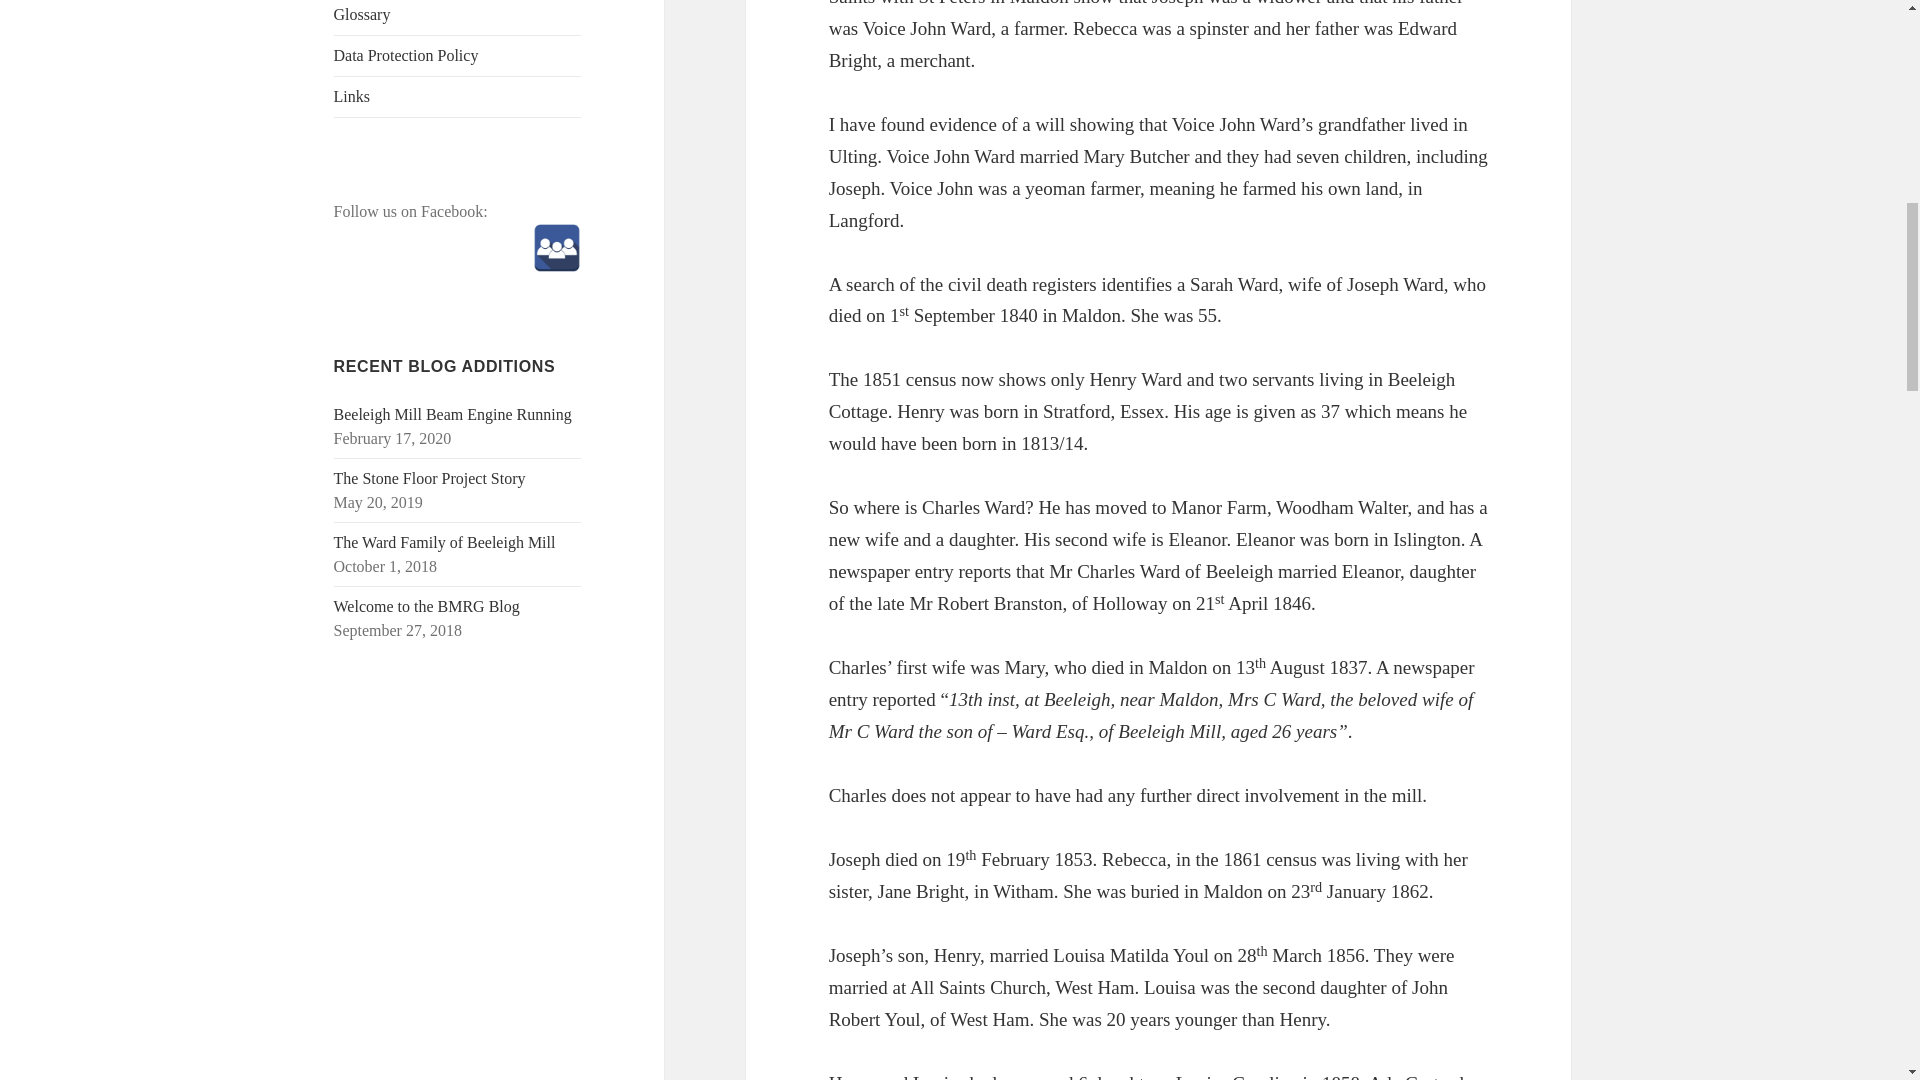  Describe the element at coordinates (427, 606) in the screenshot. I see `Welcome to the BMRG Blog` at that location.